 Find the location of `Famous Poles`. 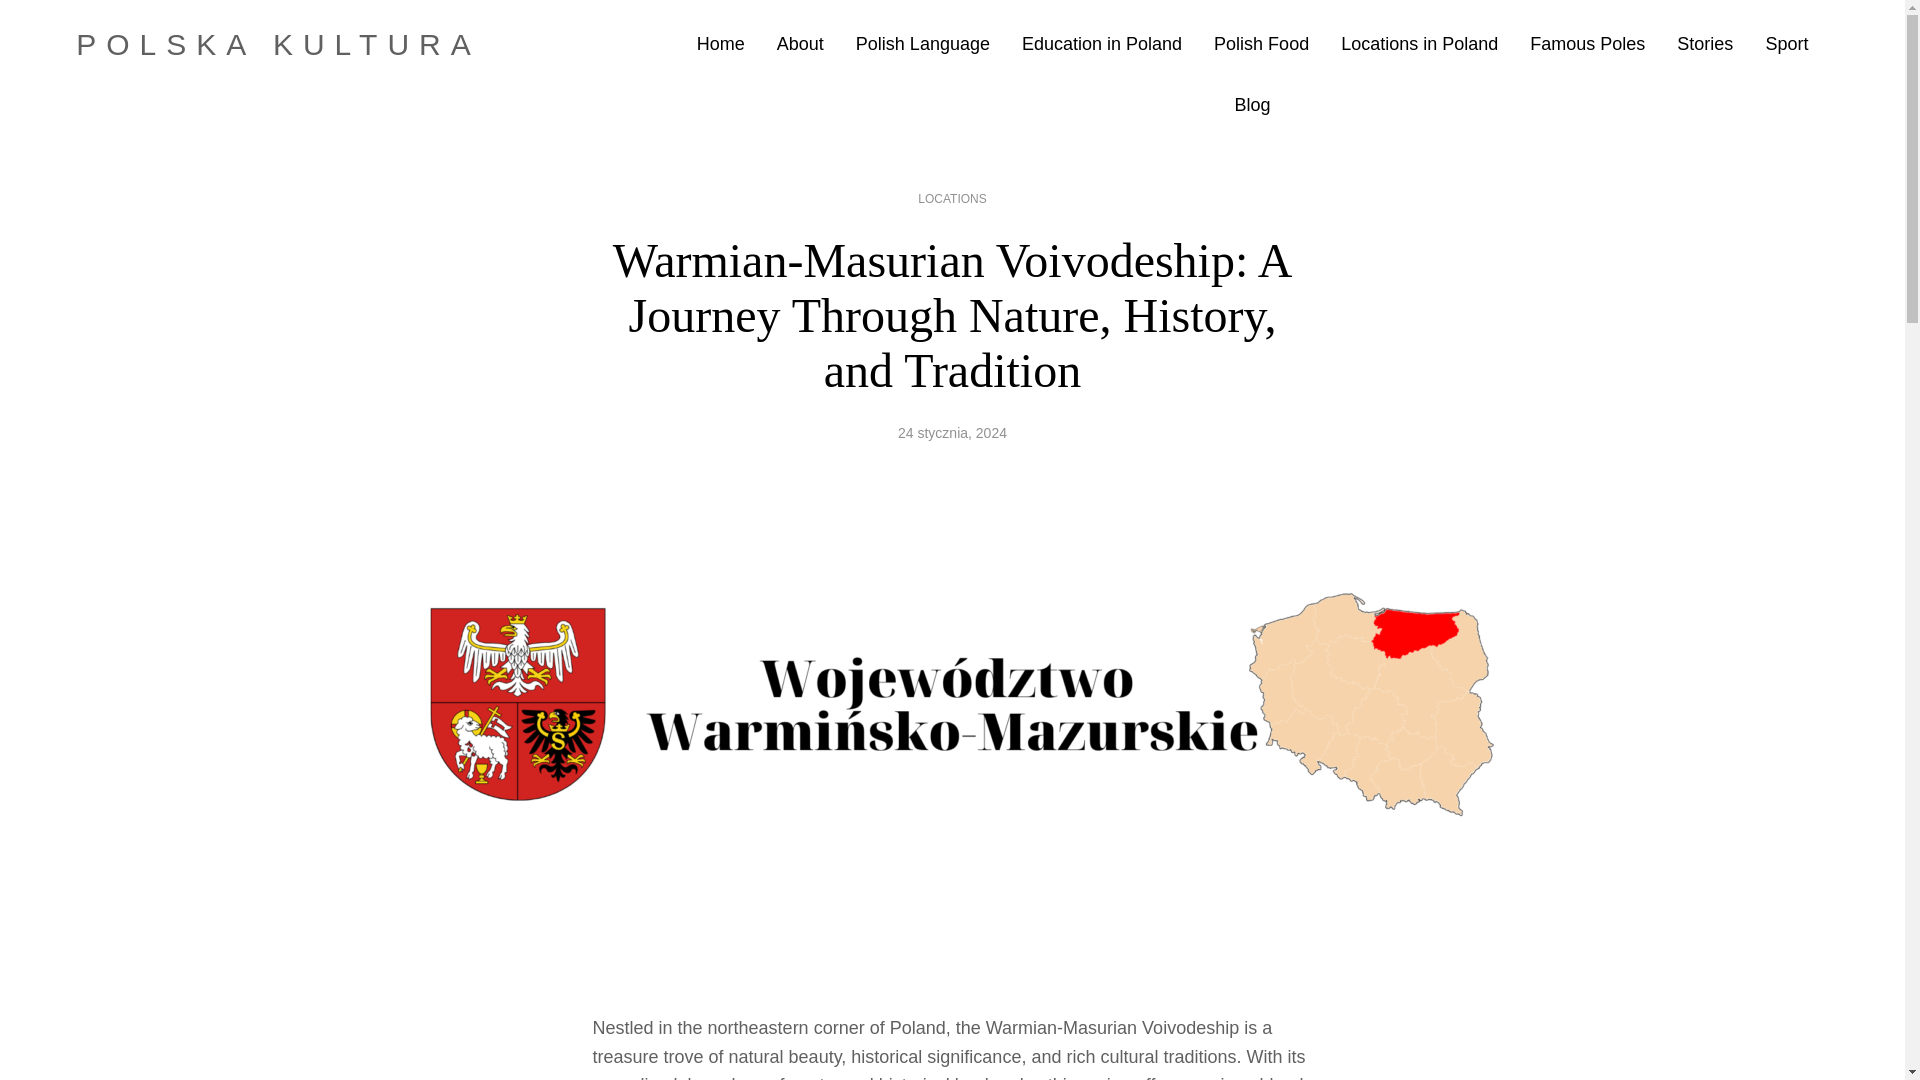

Famous Poles is located at coordinates (1588, 44).